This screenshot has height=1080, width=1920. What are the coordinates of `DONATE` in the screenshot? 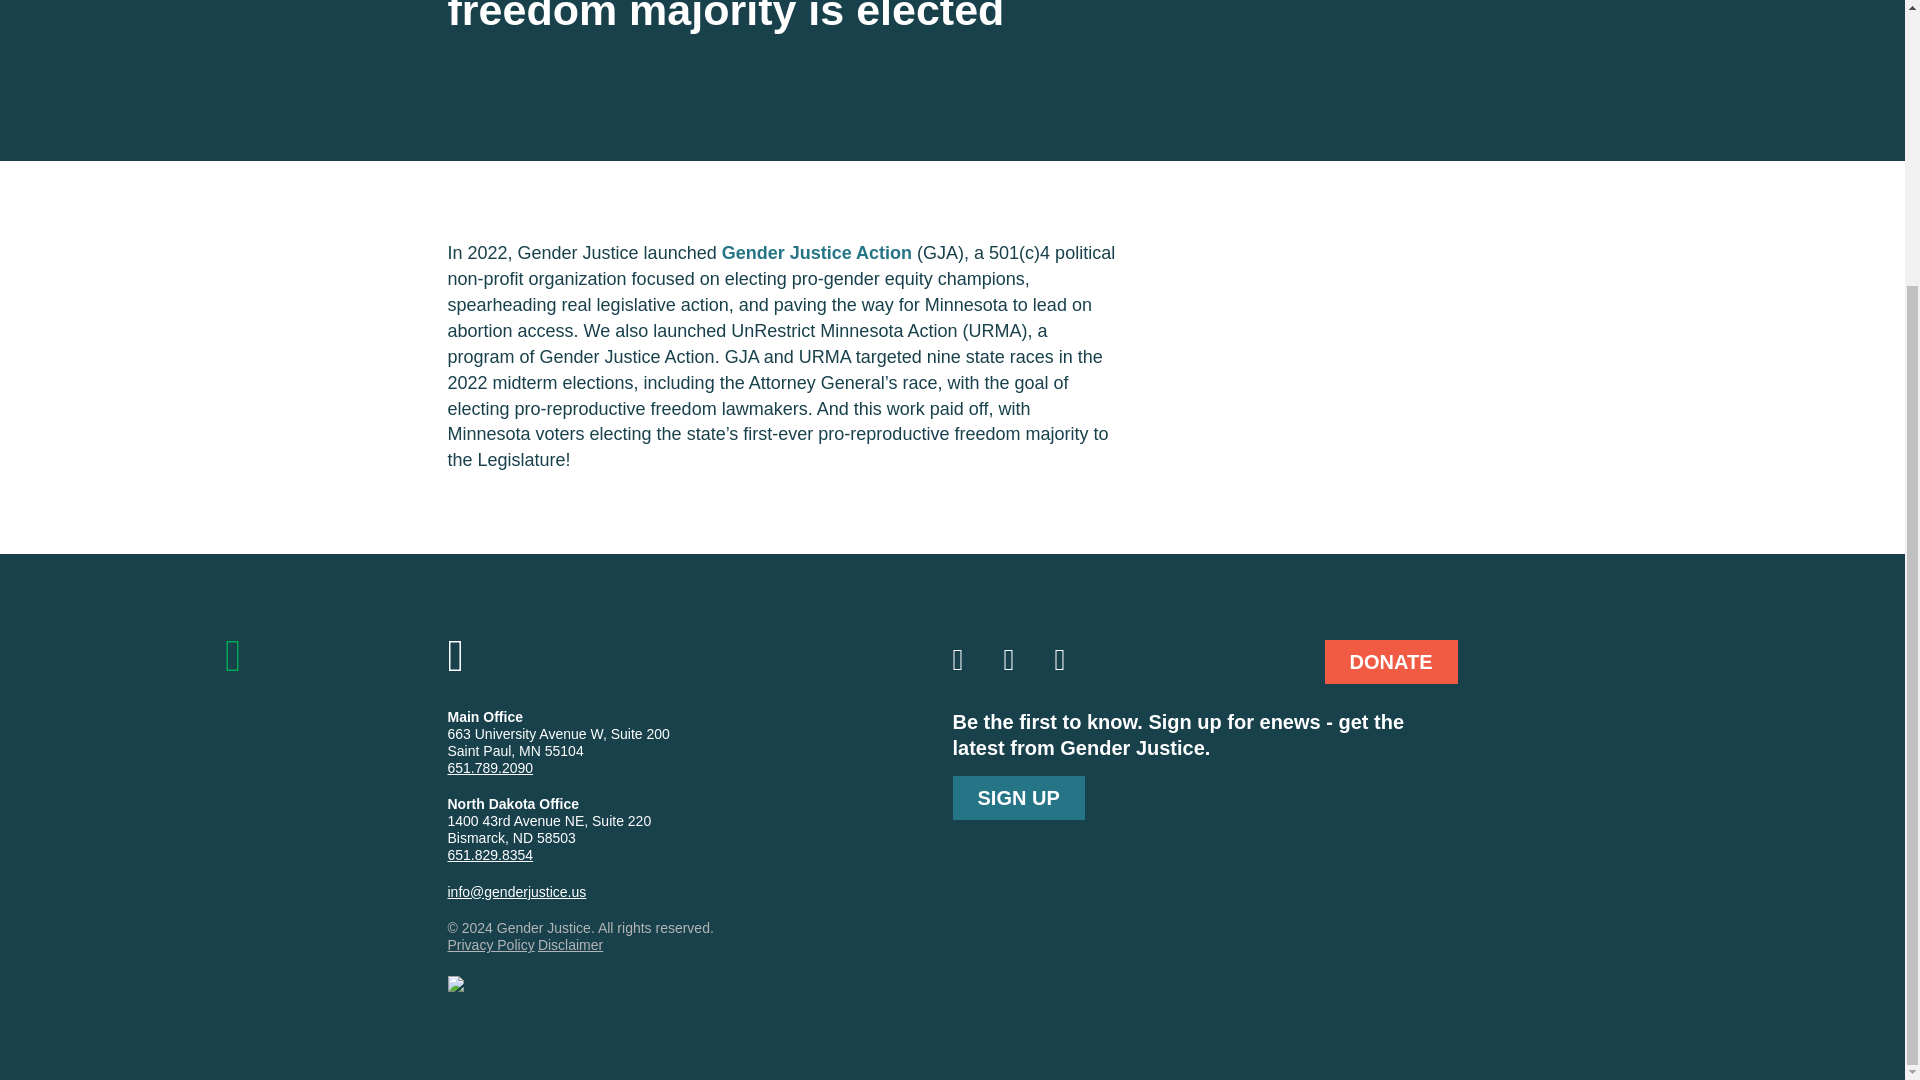 It's located at (1390, 662).